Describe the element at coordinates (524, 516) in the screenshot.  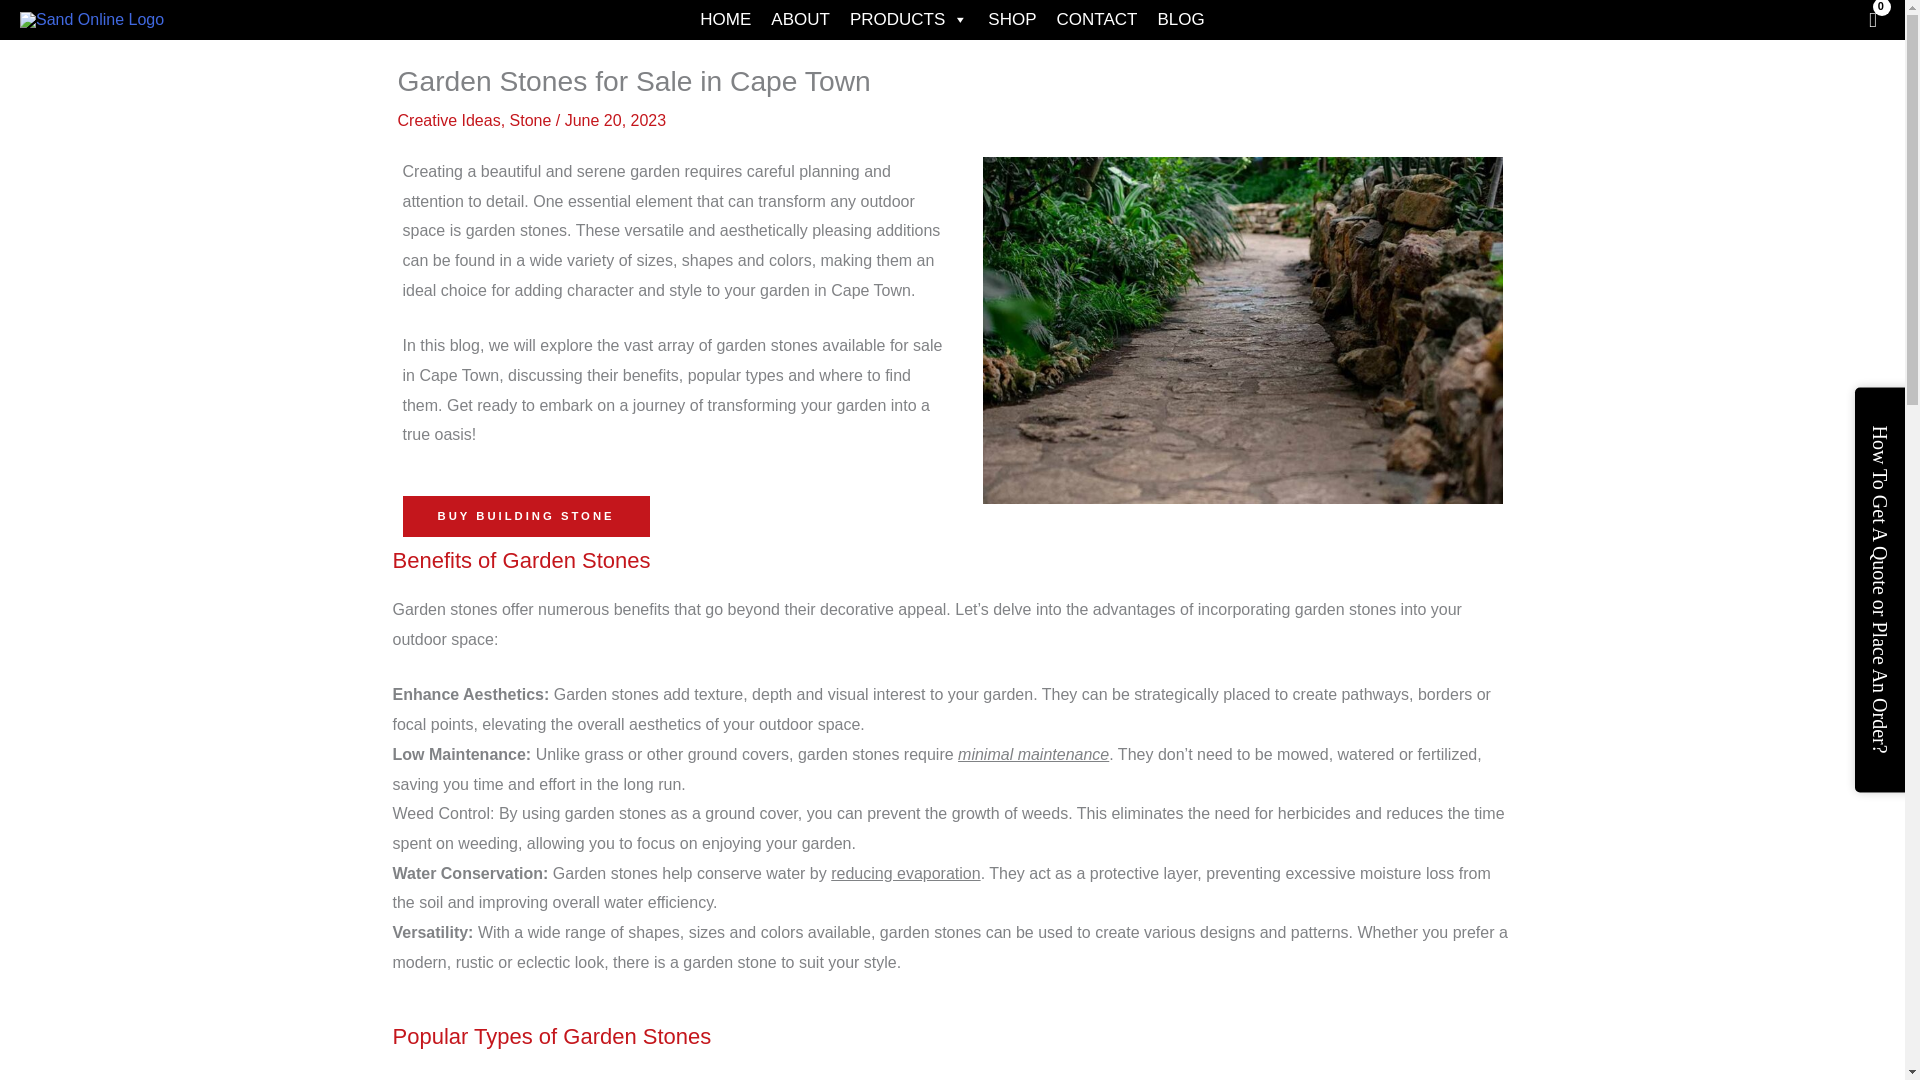
I see `BUY BUILDING STONE` at that location.